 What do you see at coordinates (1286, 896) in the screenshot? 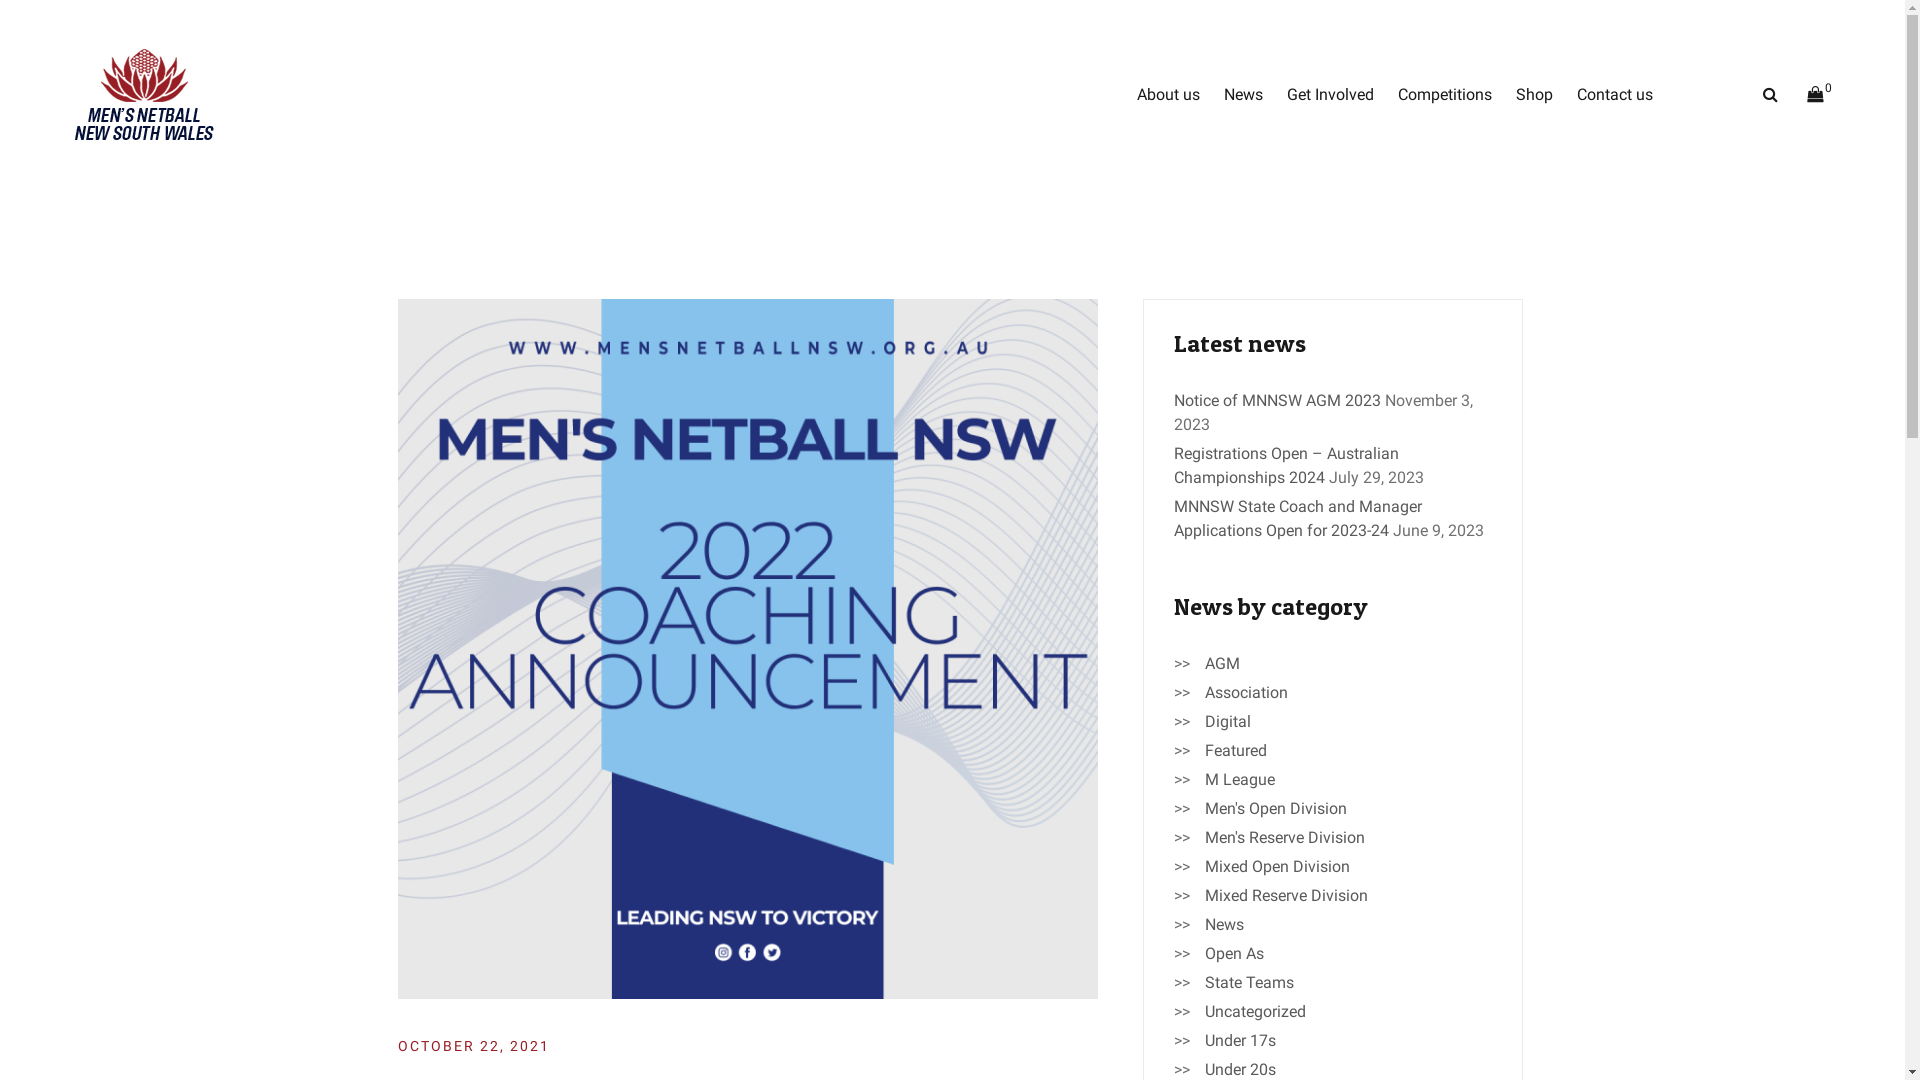
I see `Mixed Reserve Division` at bounding box center [1286, 896].